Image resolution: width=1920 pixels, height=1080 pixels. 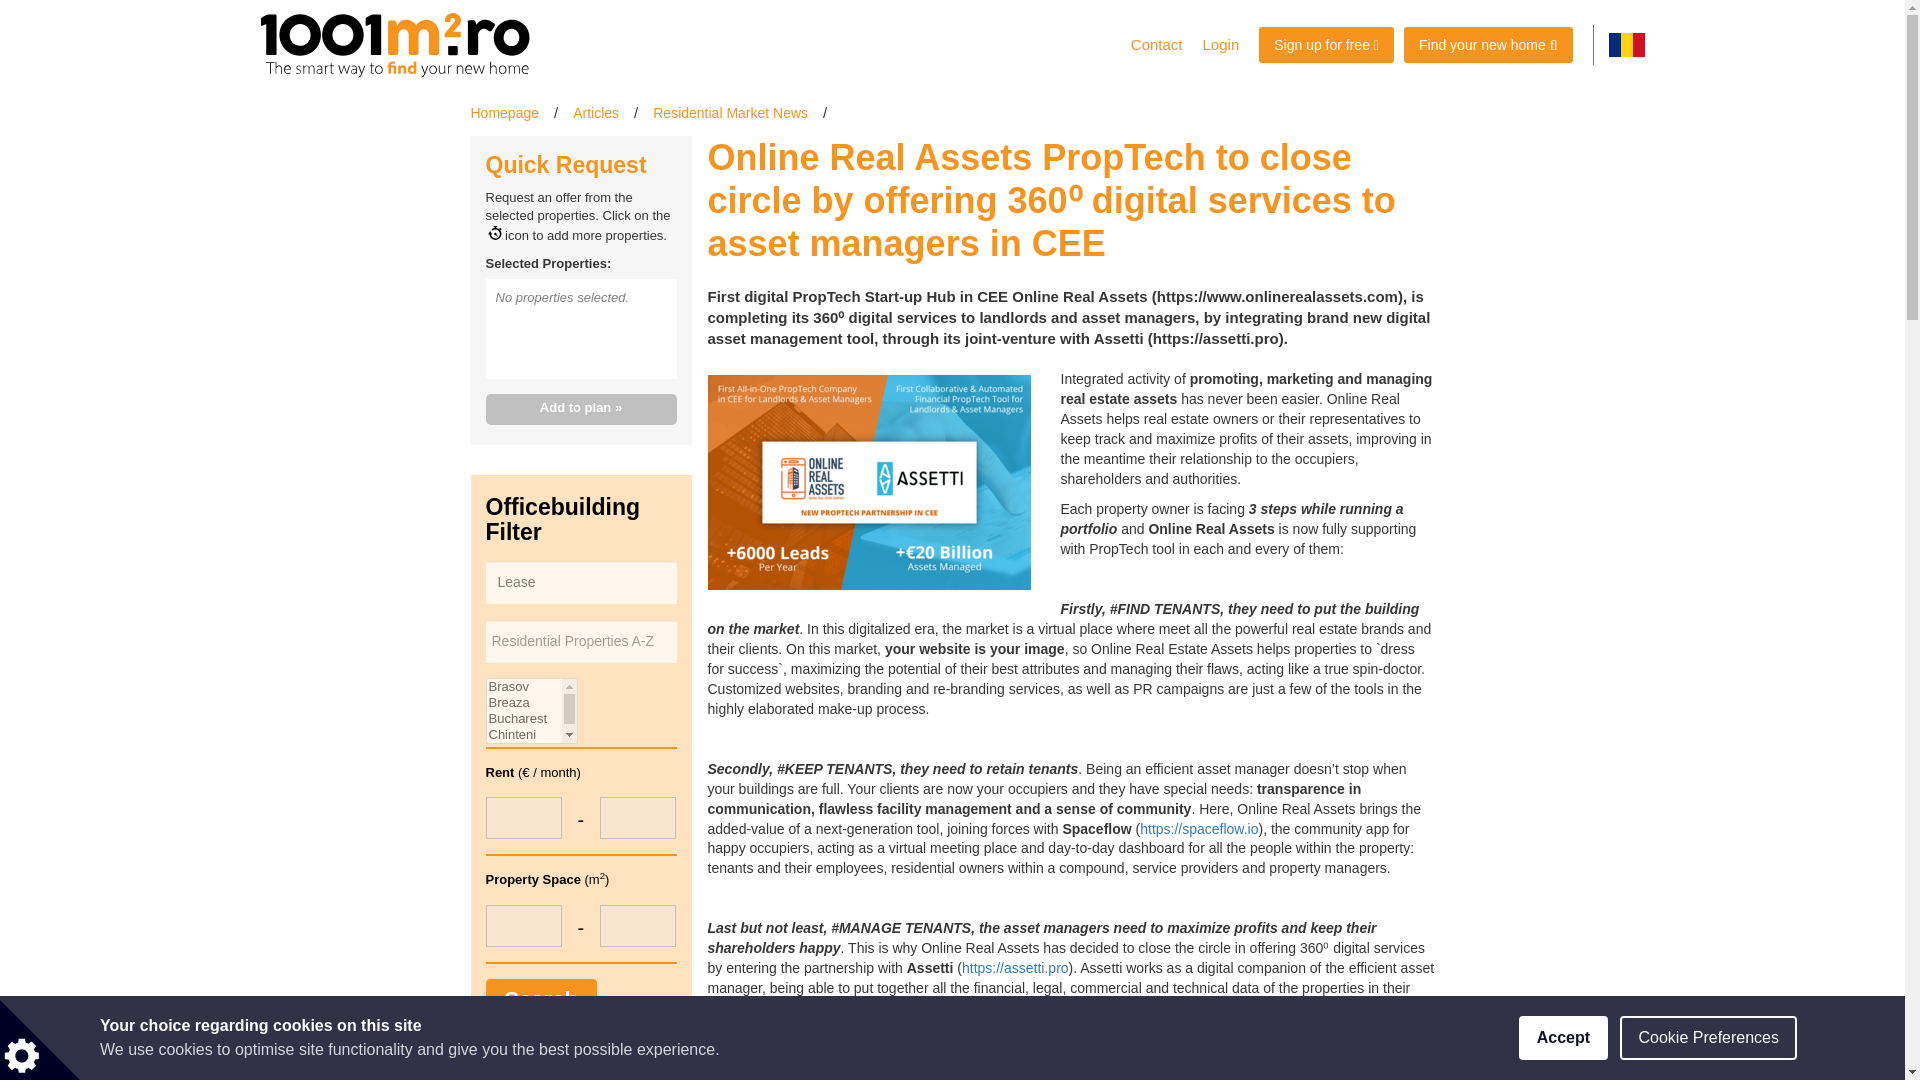 I want to click on Residential Market News, so click(x=730, y=112).